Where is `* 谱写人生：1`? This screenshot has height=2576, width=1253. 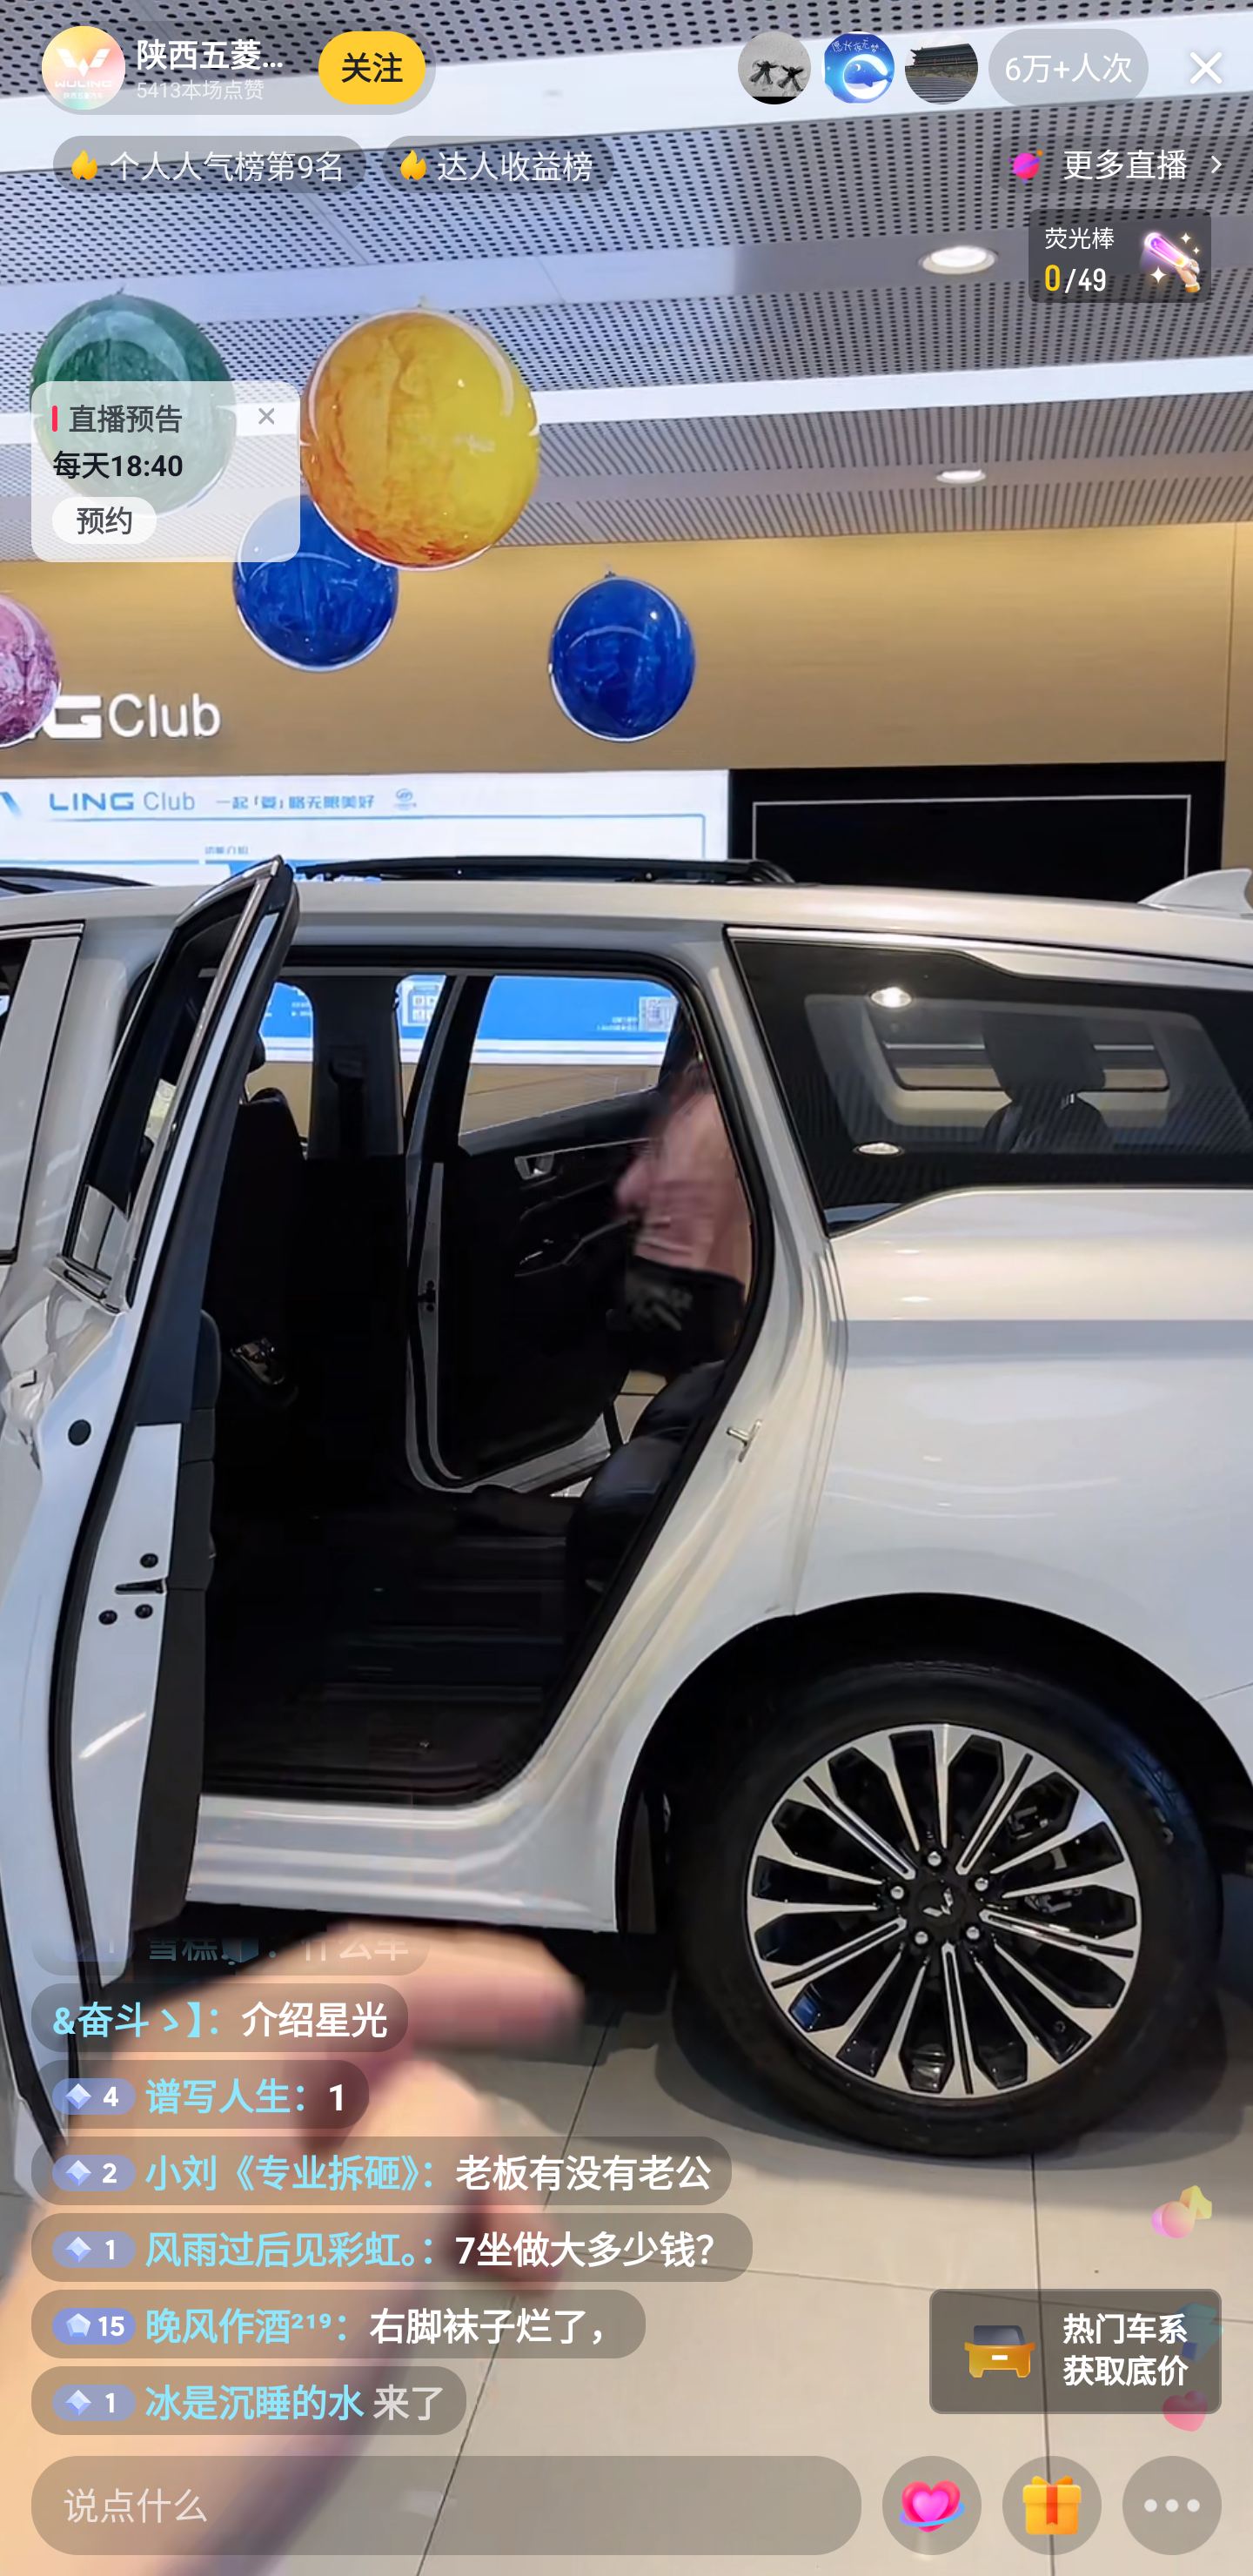 * 谱写人生：1 is located at coordinates (200, 2094).